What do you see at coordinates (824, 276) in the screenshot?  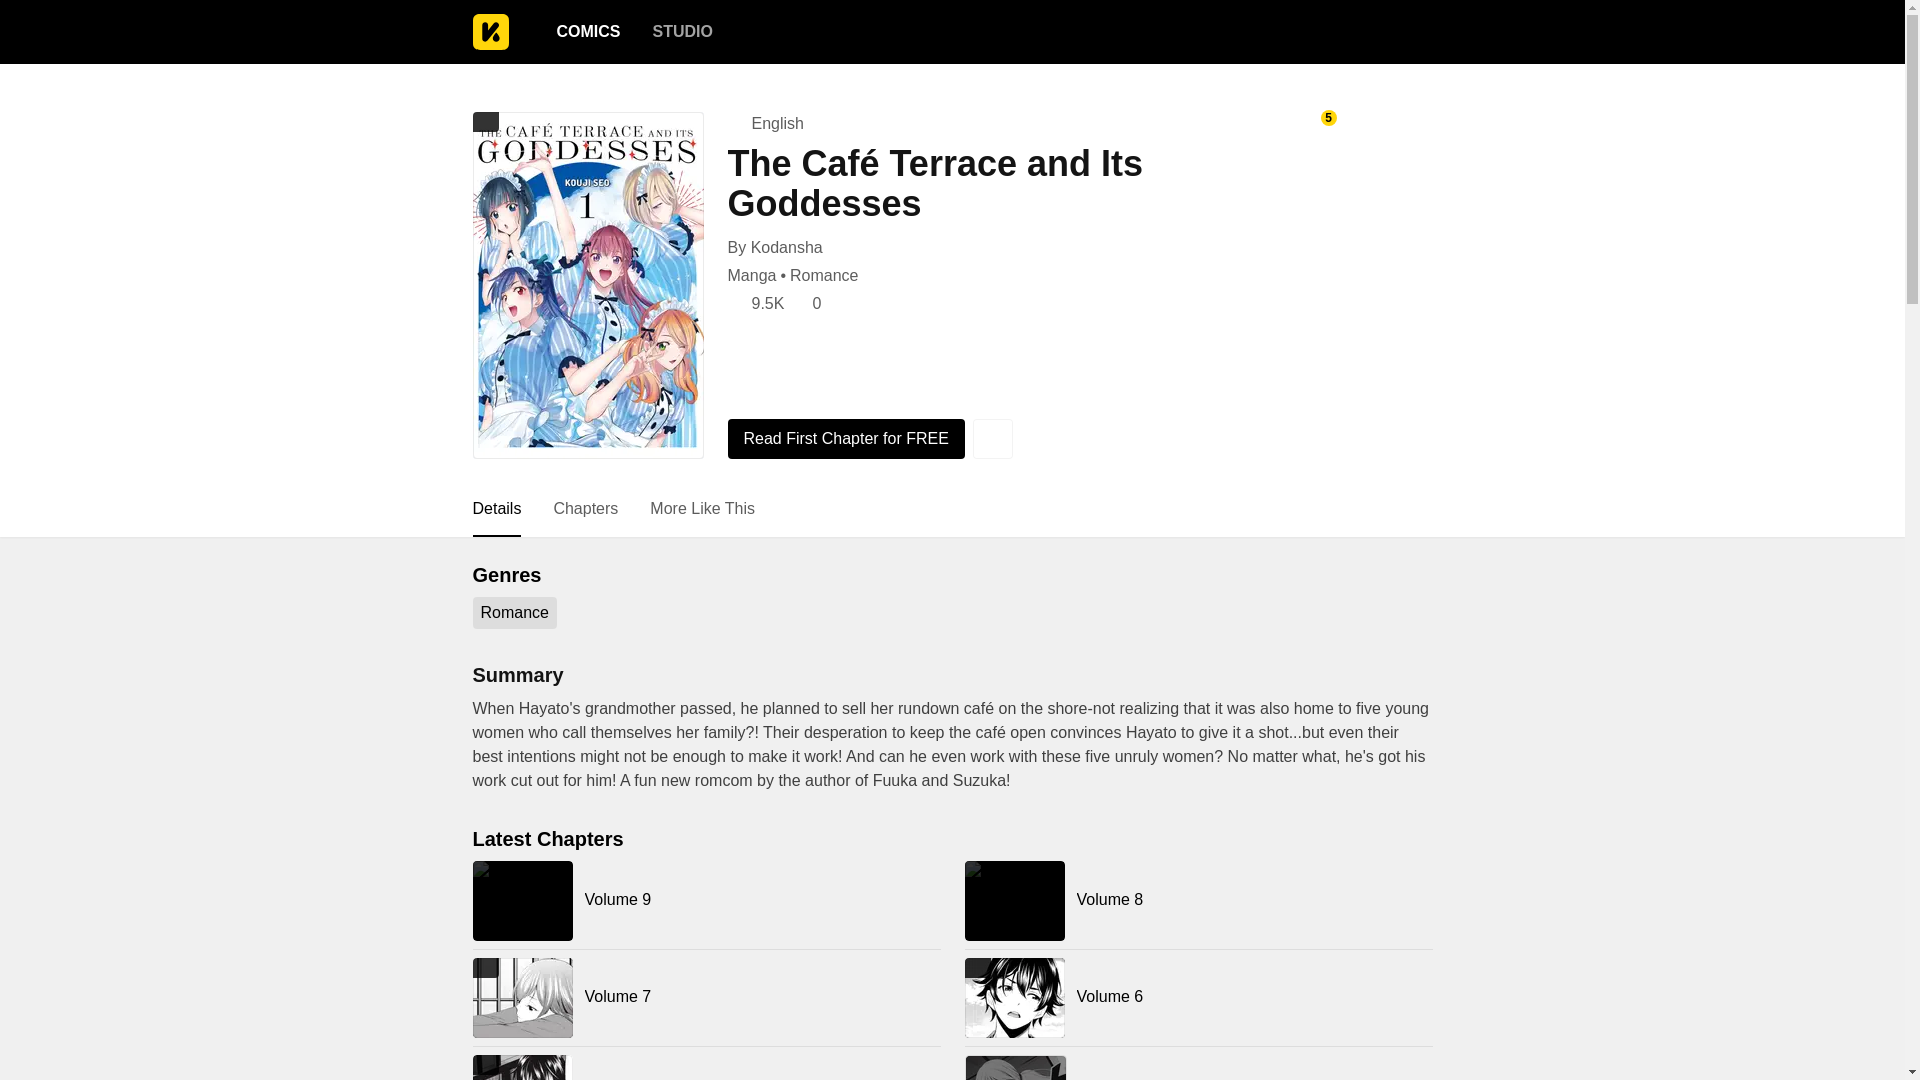 I see `Romance` at bounding box center [824, 276].